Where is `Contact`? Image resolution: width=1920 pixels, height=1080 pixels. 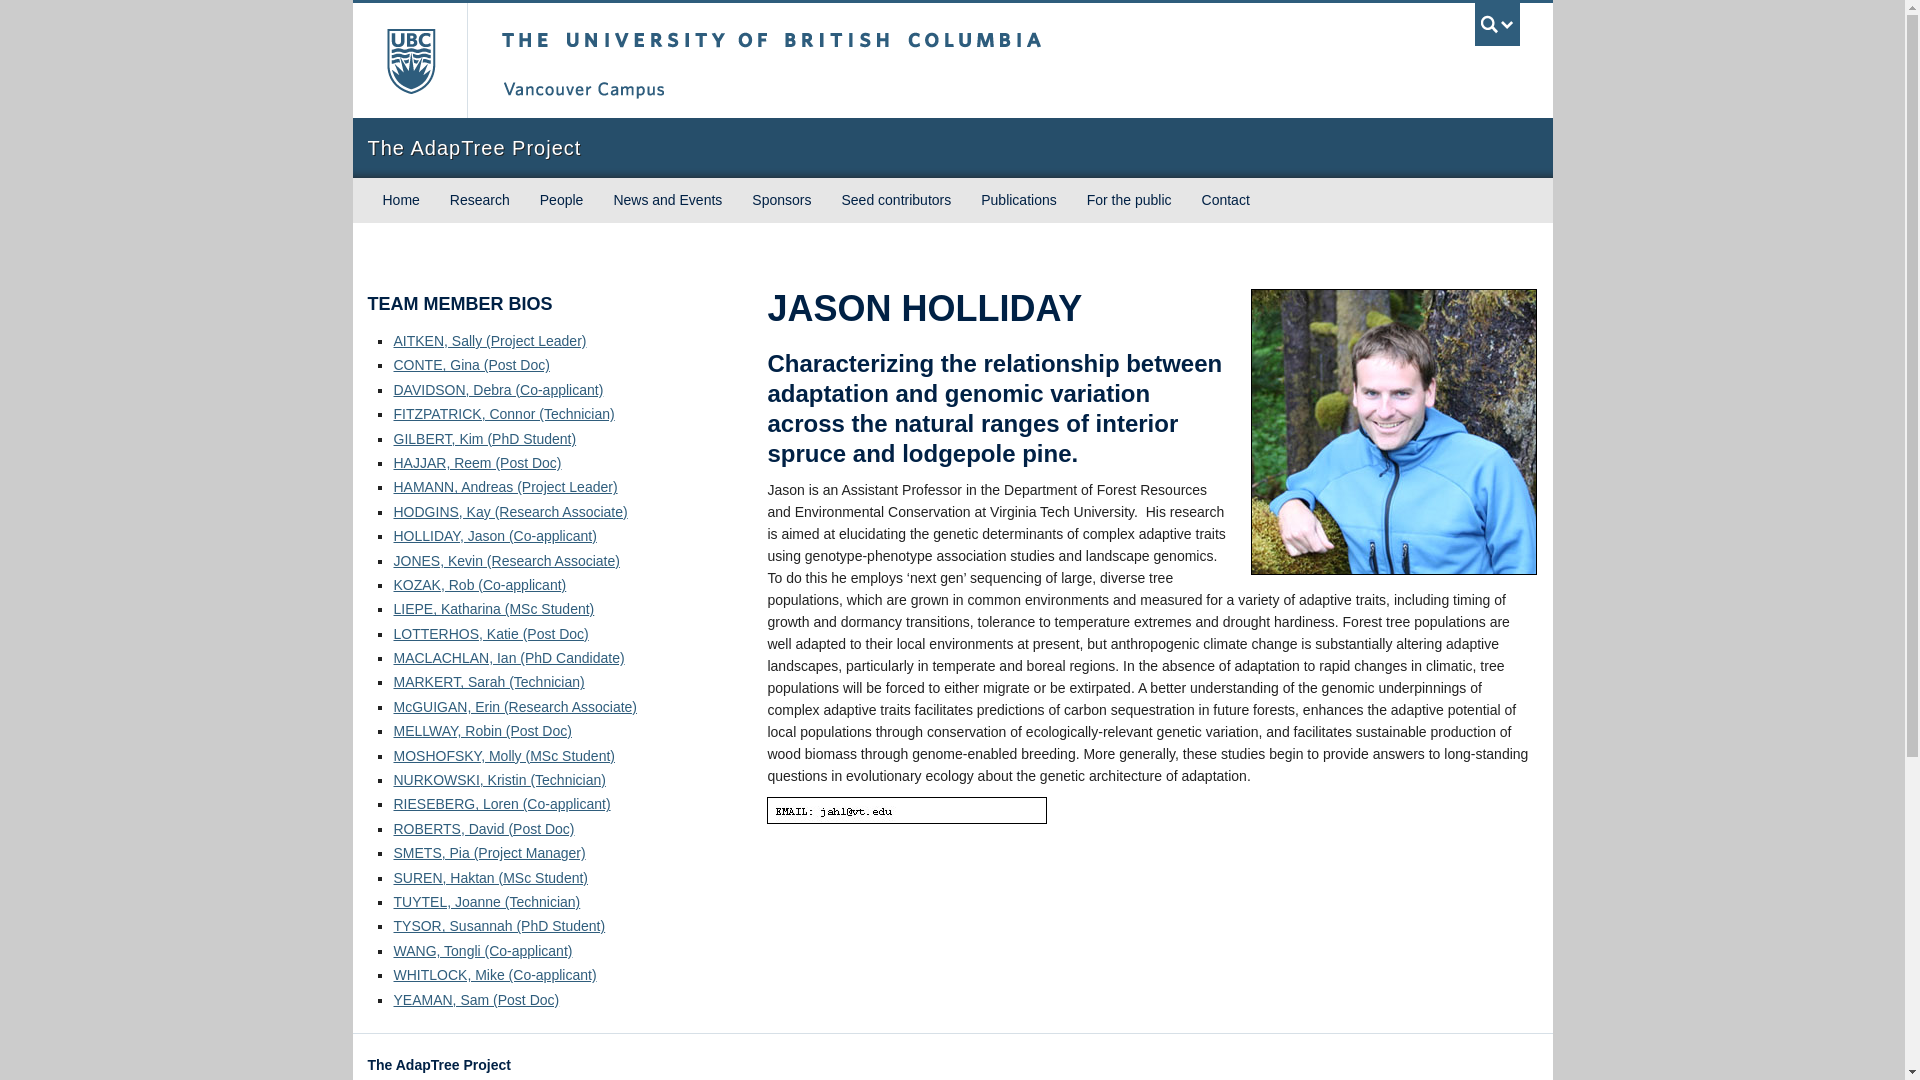 Contact is located at coordinates (1226, 200).